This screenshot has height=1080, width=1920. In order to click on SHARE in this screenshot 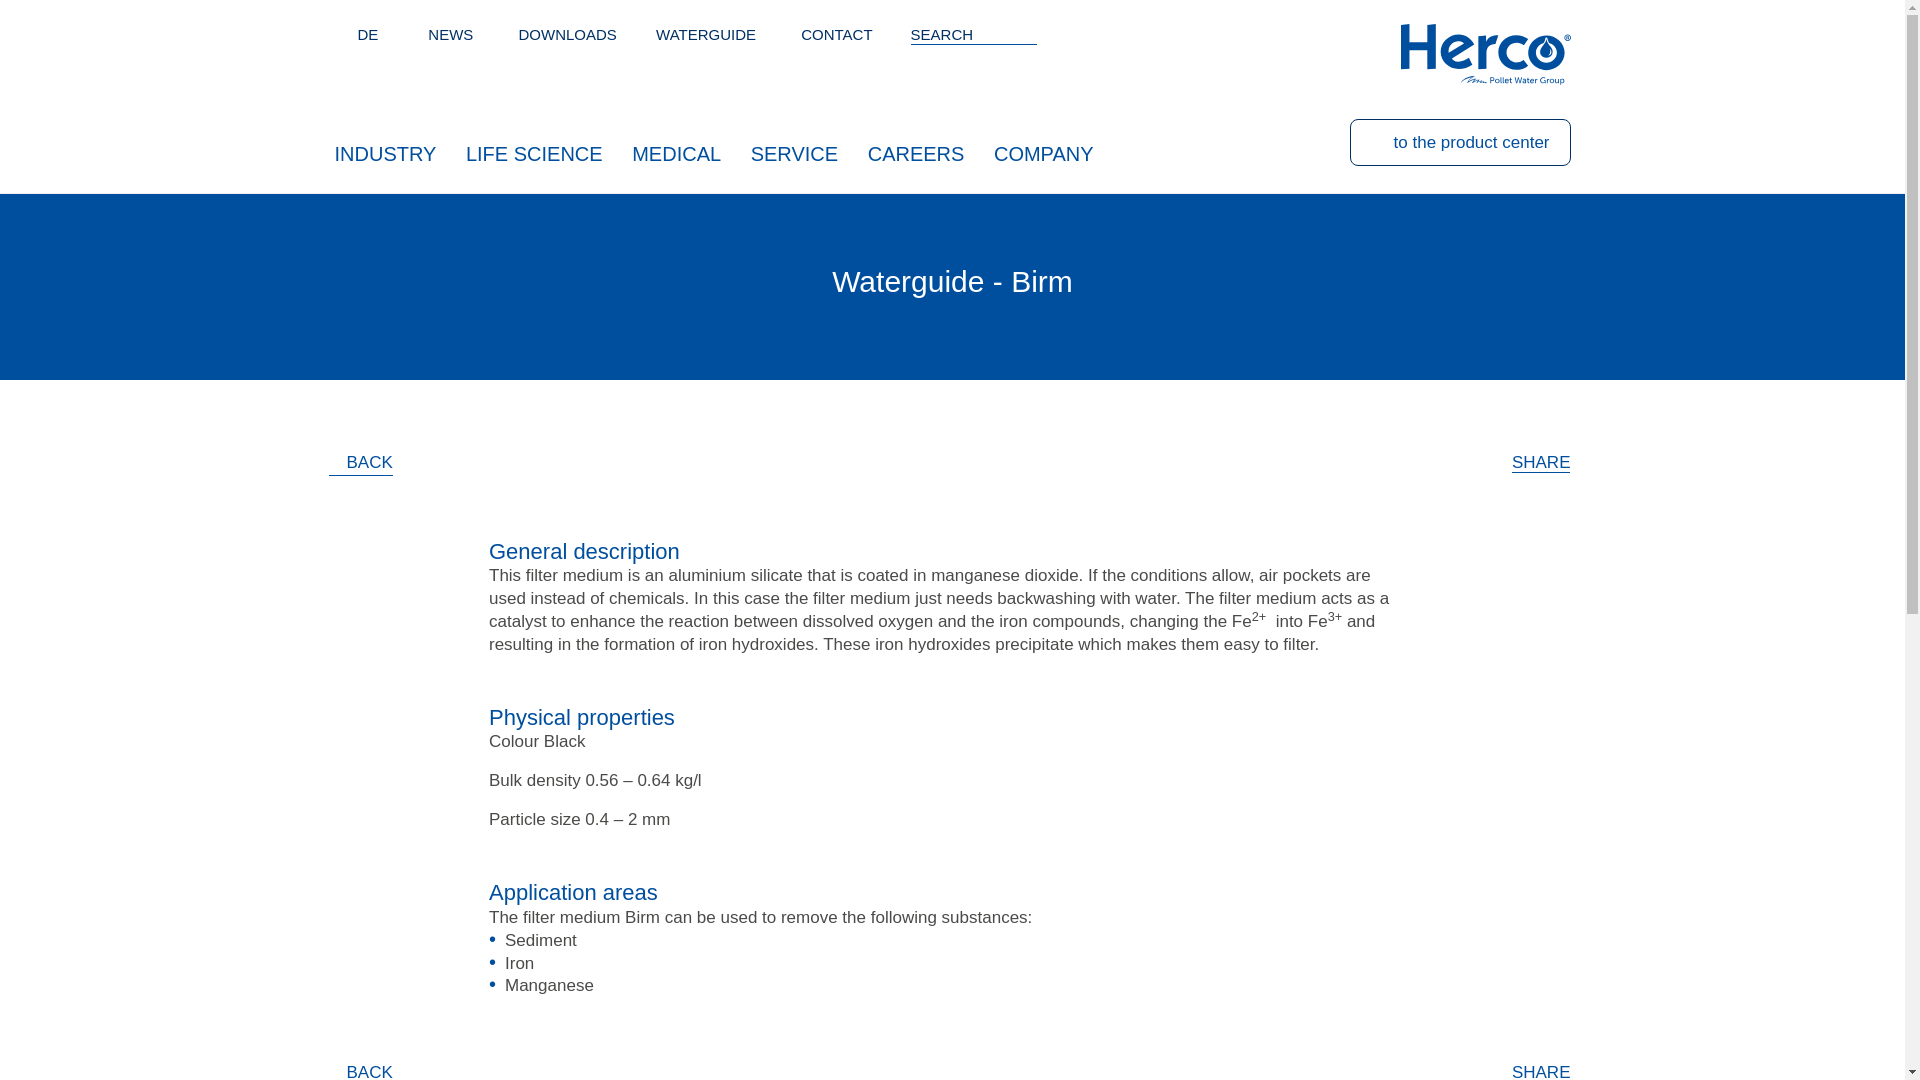, I will do `click(1541, 462)`.